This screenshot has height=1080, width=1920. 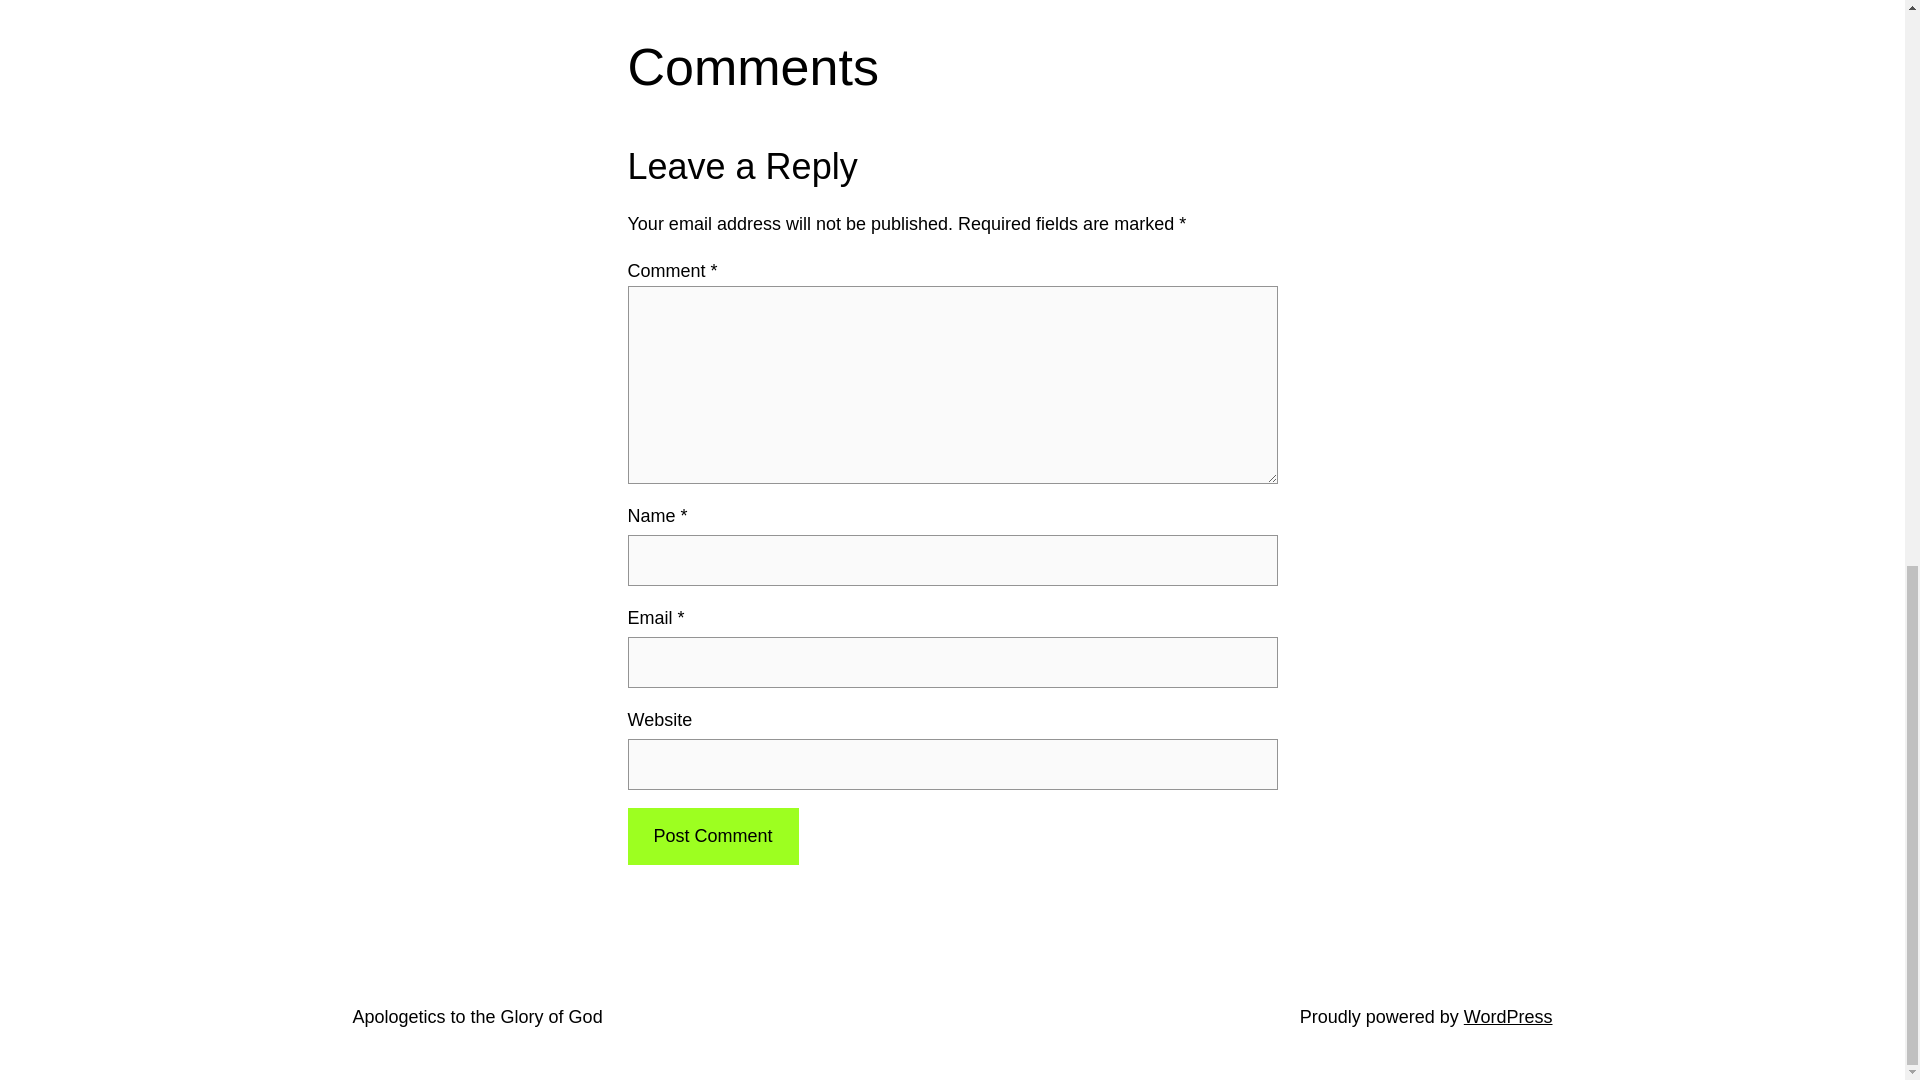 I want to click on Post Comment, so click(x=712, y=836).